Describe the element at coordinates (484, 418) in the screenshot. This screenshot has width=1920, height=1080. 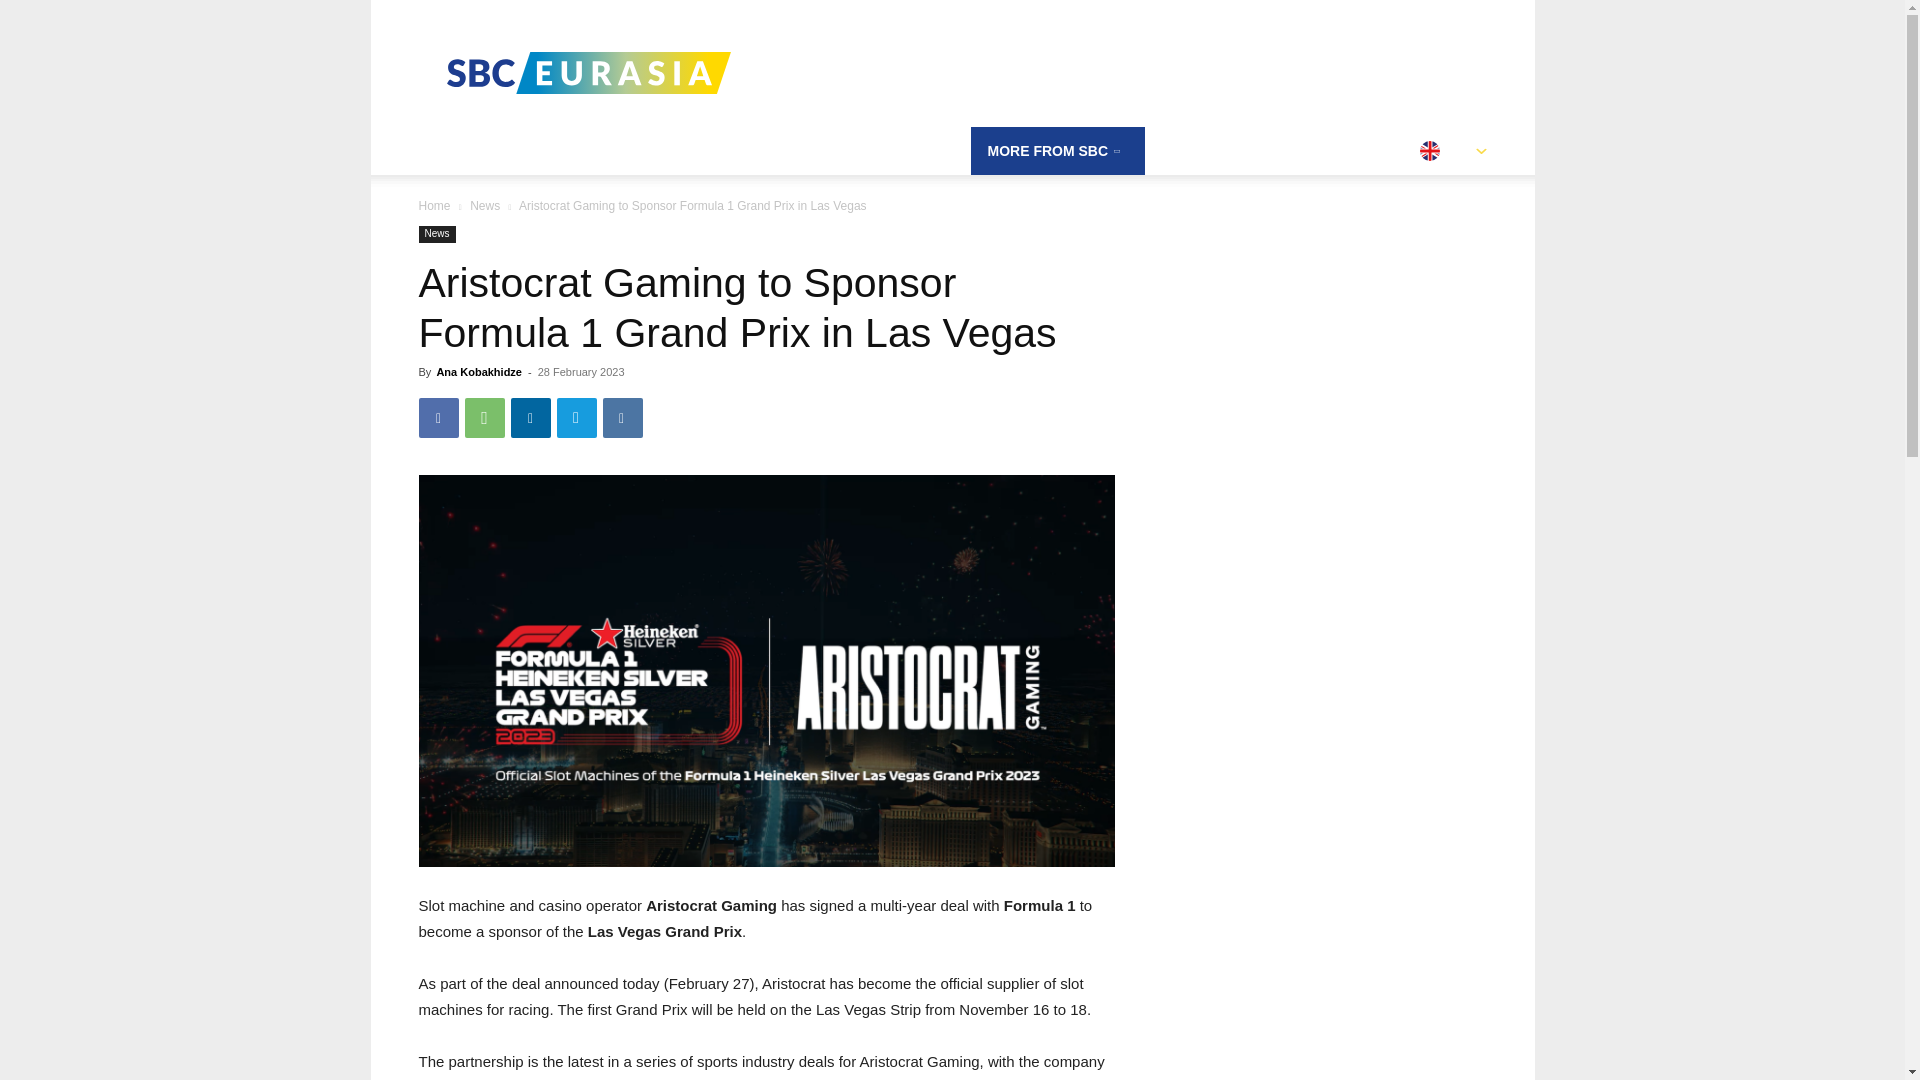
I see `WhatsApp` at that location.